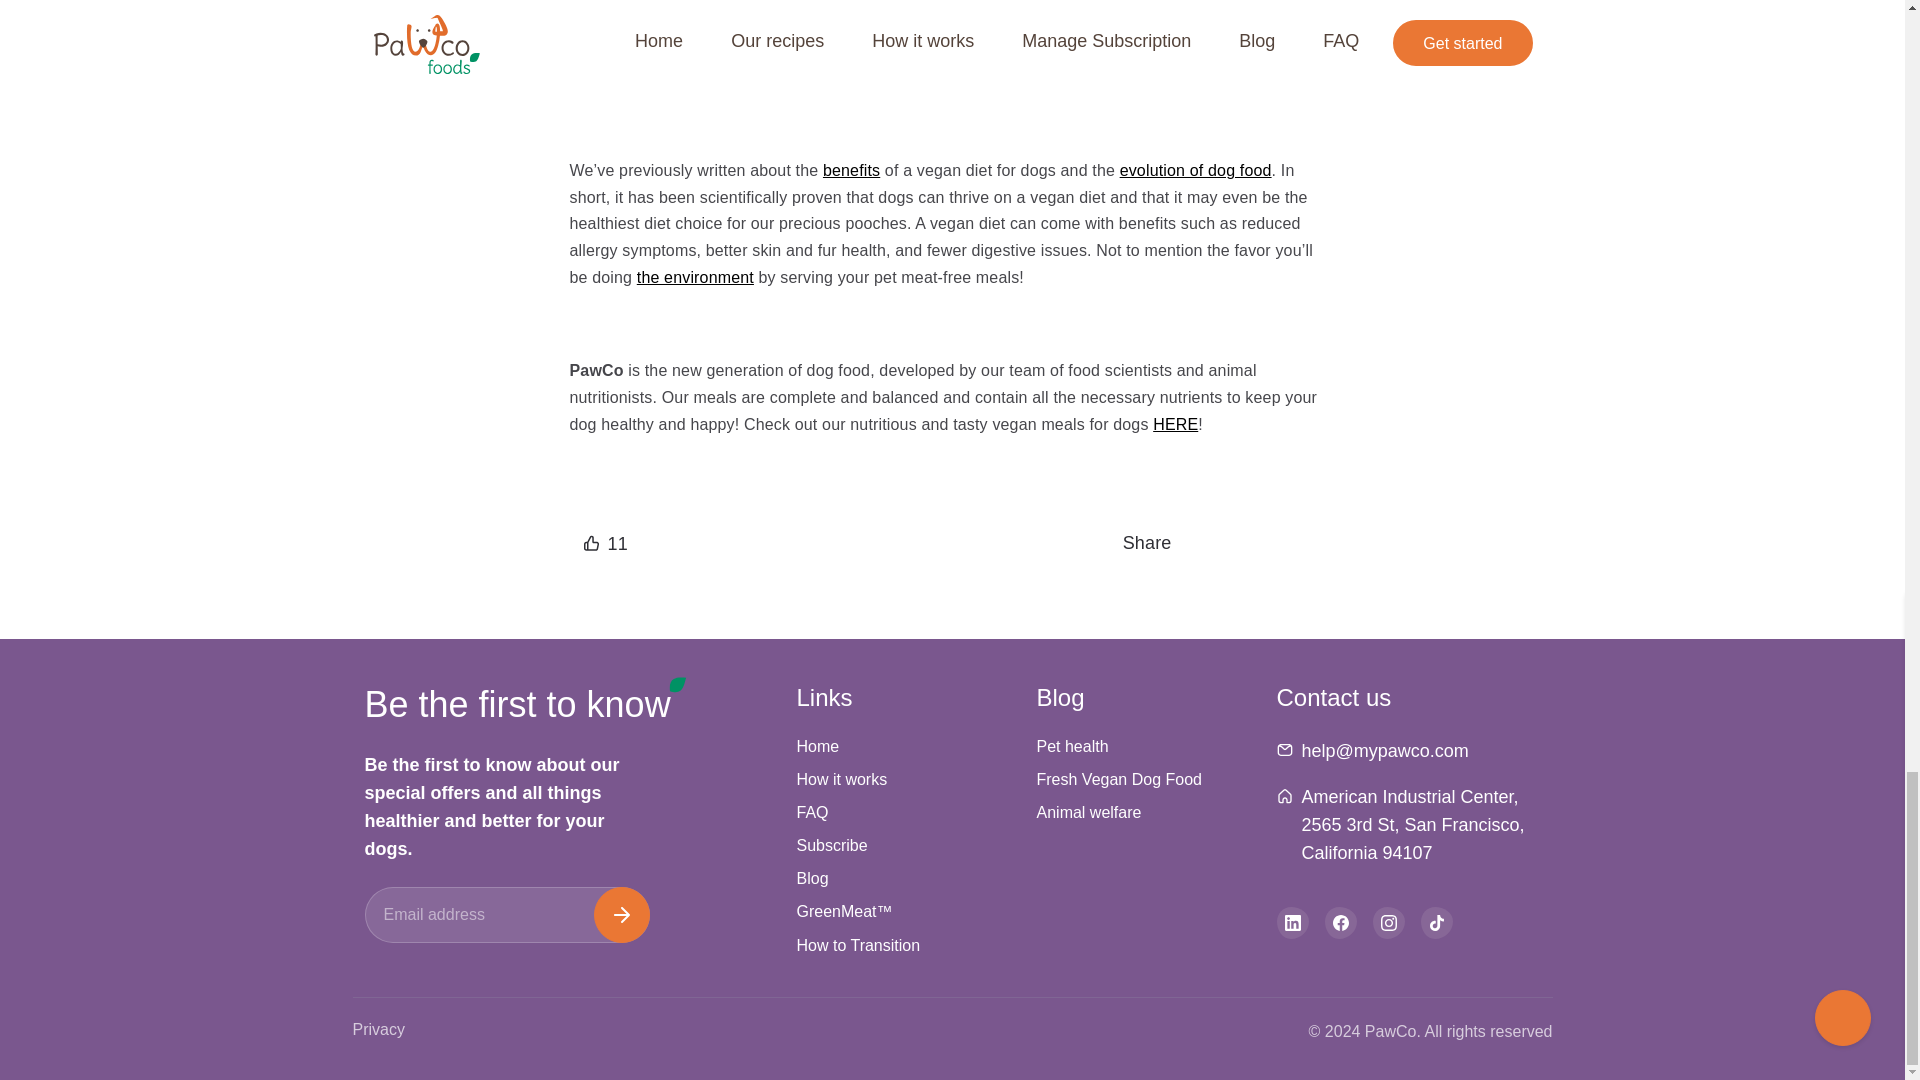 This screenshot has height=1080, width=1920. Describe the element at coordinates (1195, 170) in the screenshot. I see `evolution of dog food` at that location.